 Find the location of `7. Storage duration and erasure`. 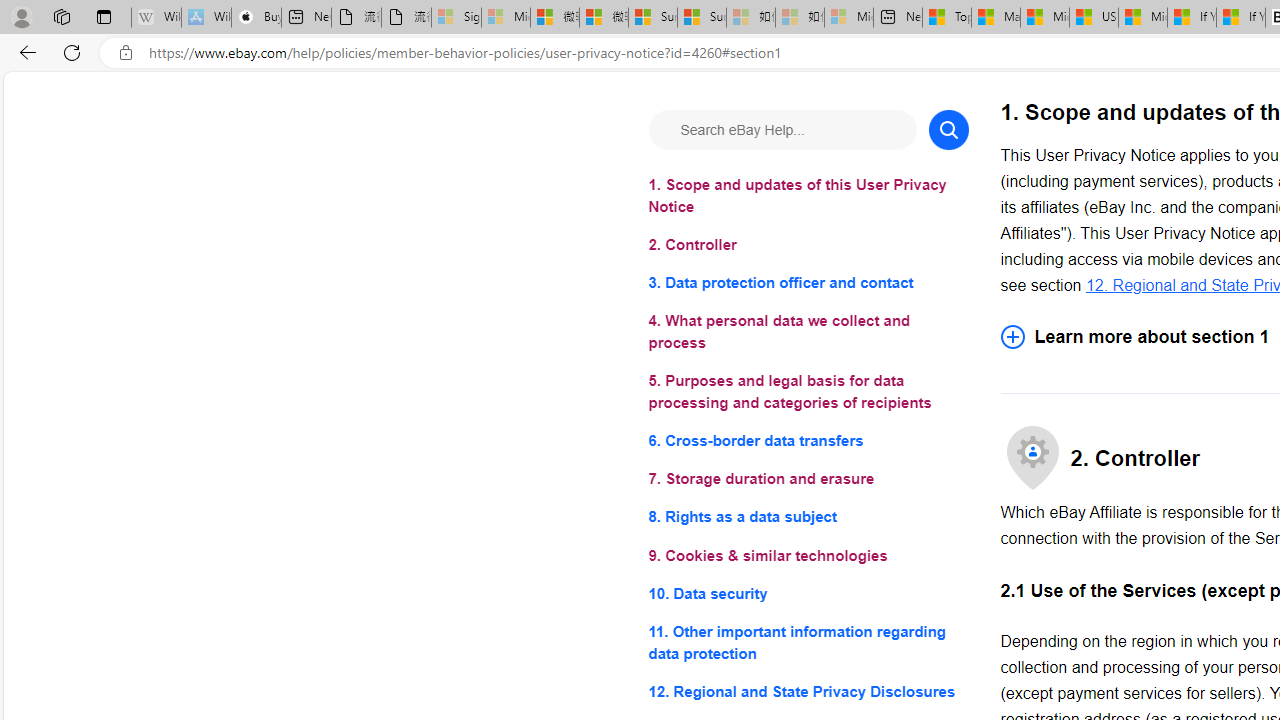

7. Storage duration and erasure is located at coordinates (808, 480).